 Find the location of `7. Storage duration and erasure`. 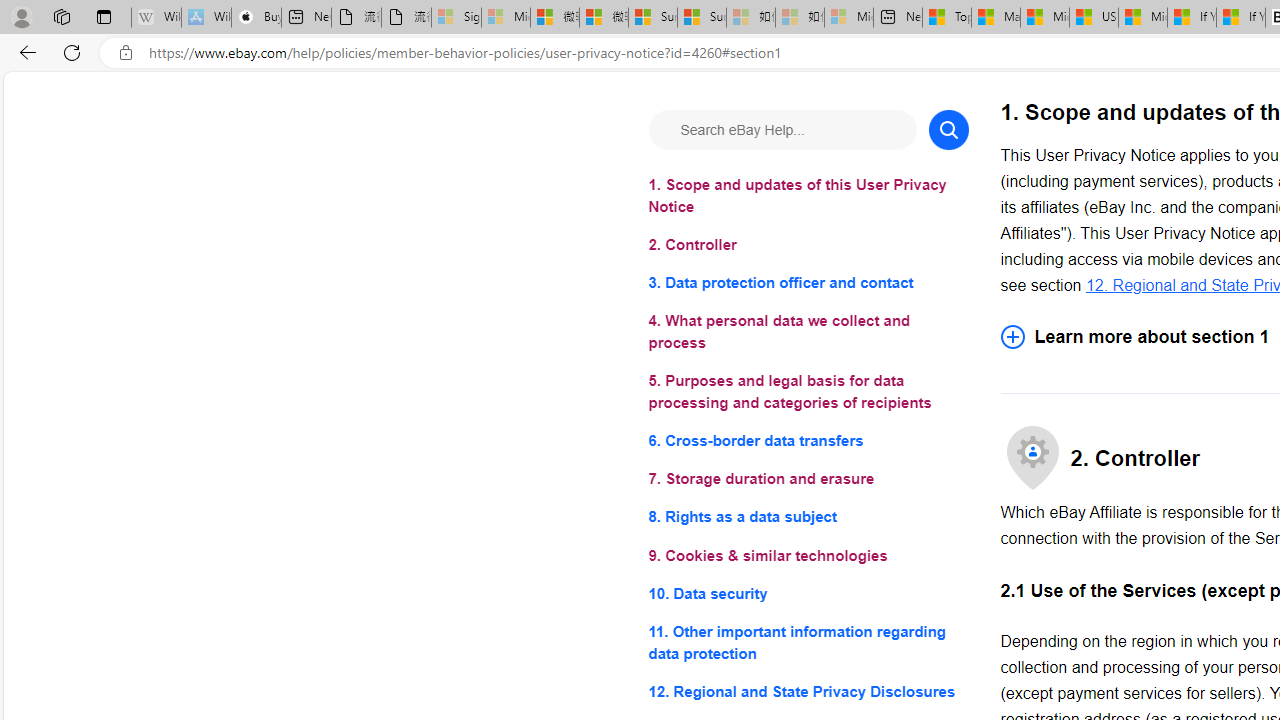

7. Storage duration and erasure is located at coordinates (808, 480).